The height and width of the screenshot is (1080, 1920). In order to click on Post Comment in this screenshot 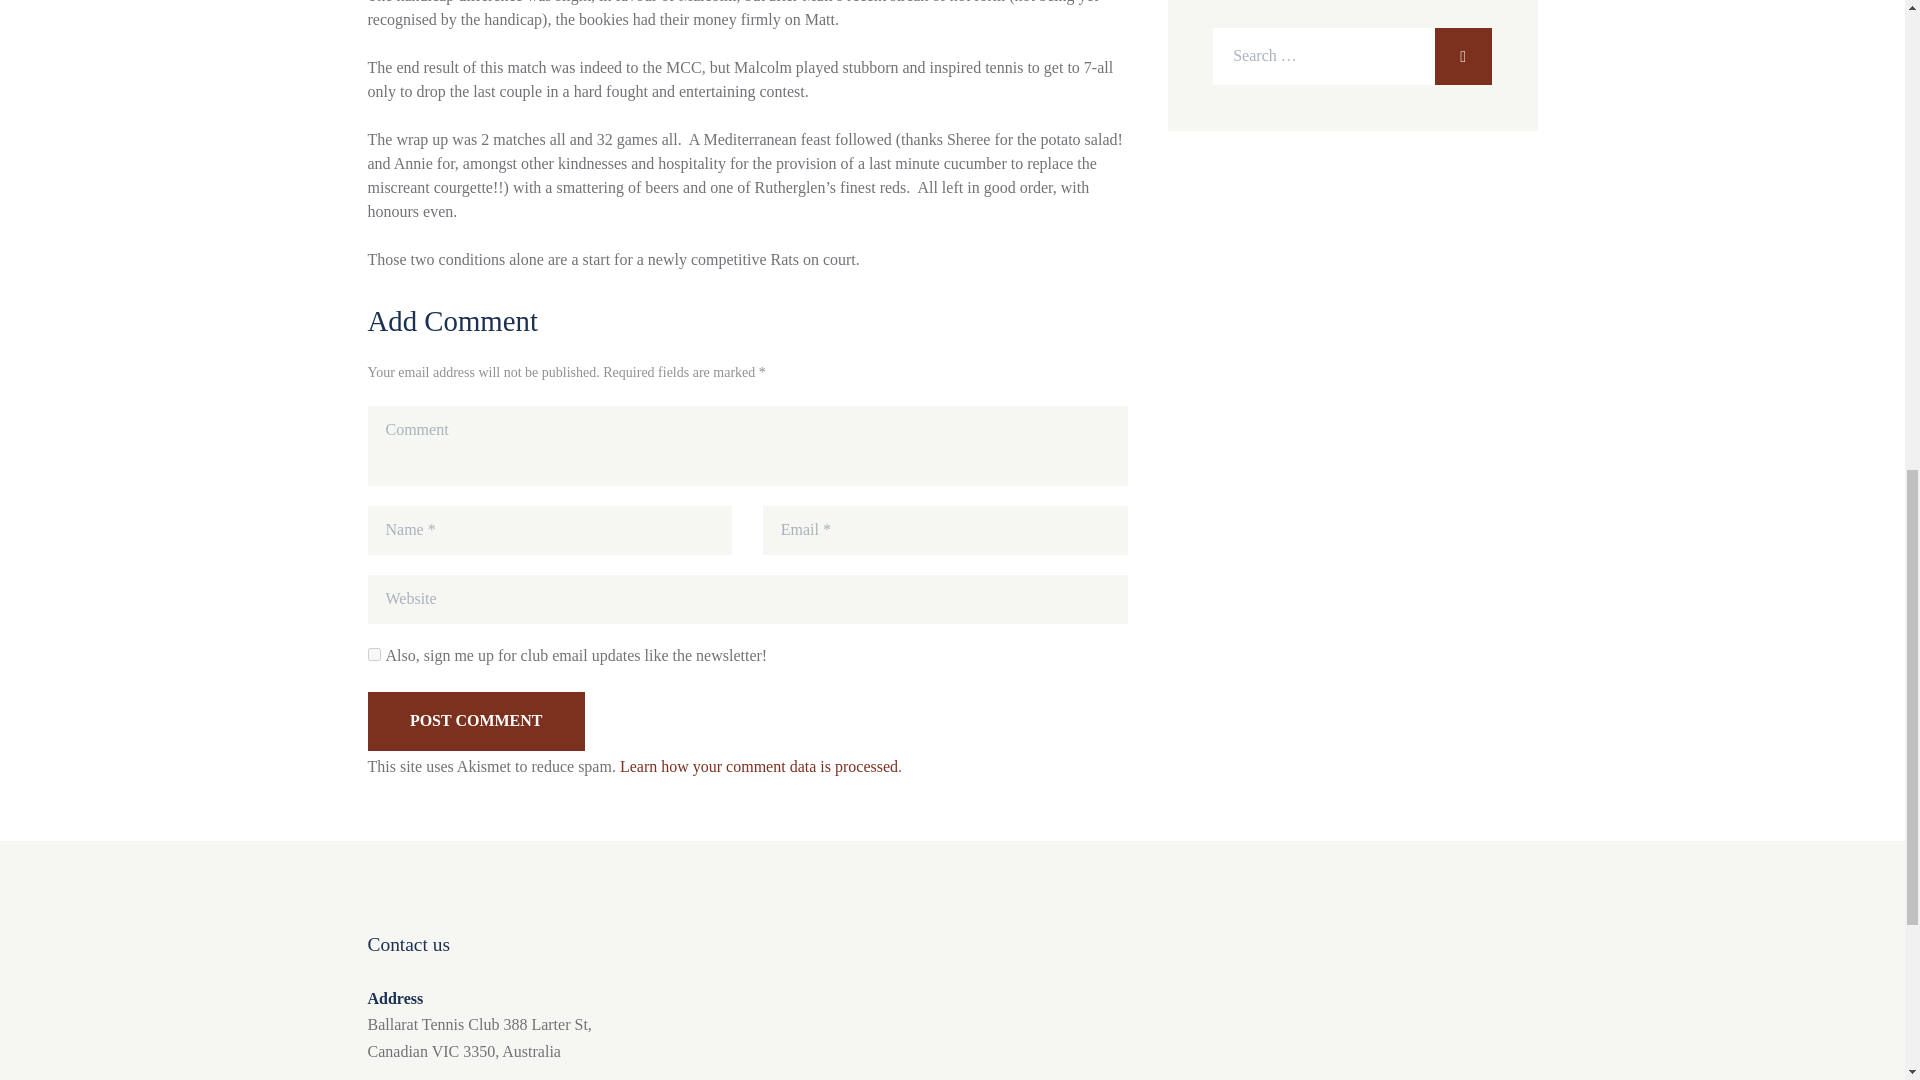, I will do `click(476, 721)`.